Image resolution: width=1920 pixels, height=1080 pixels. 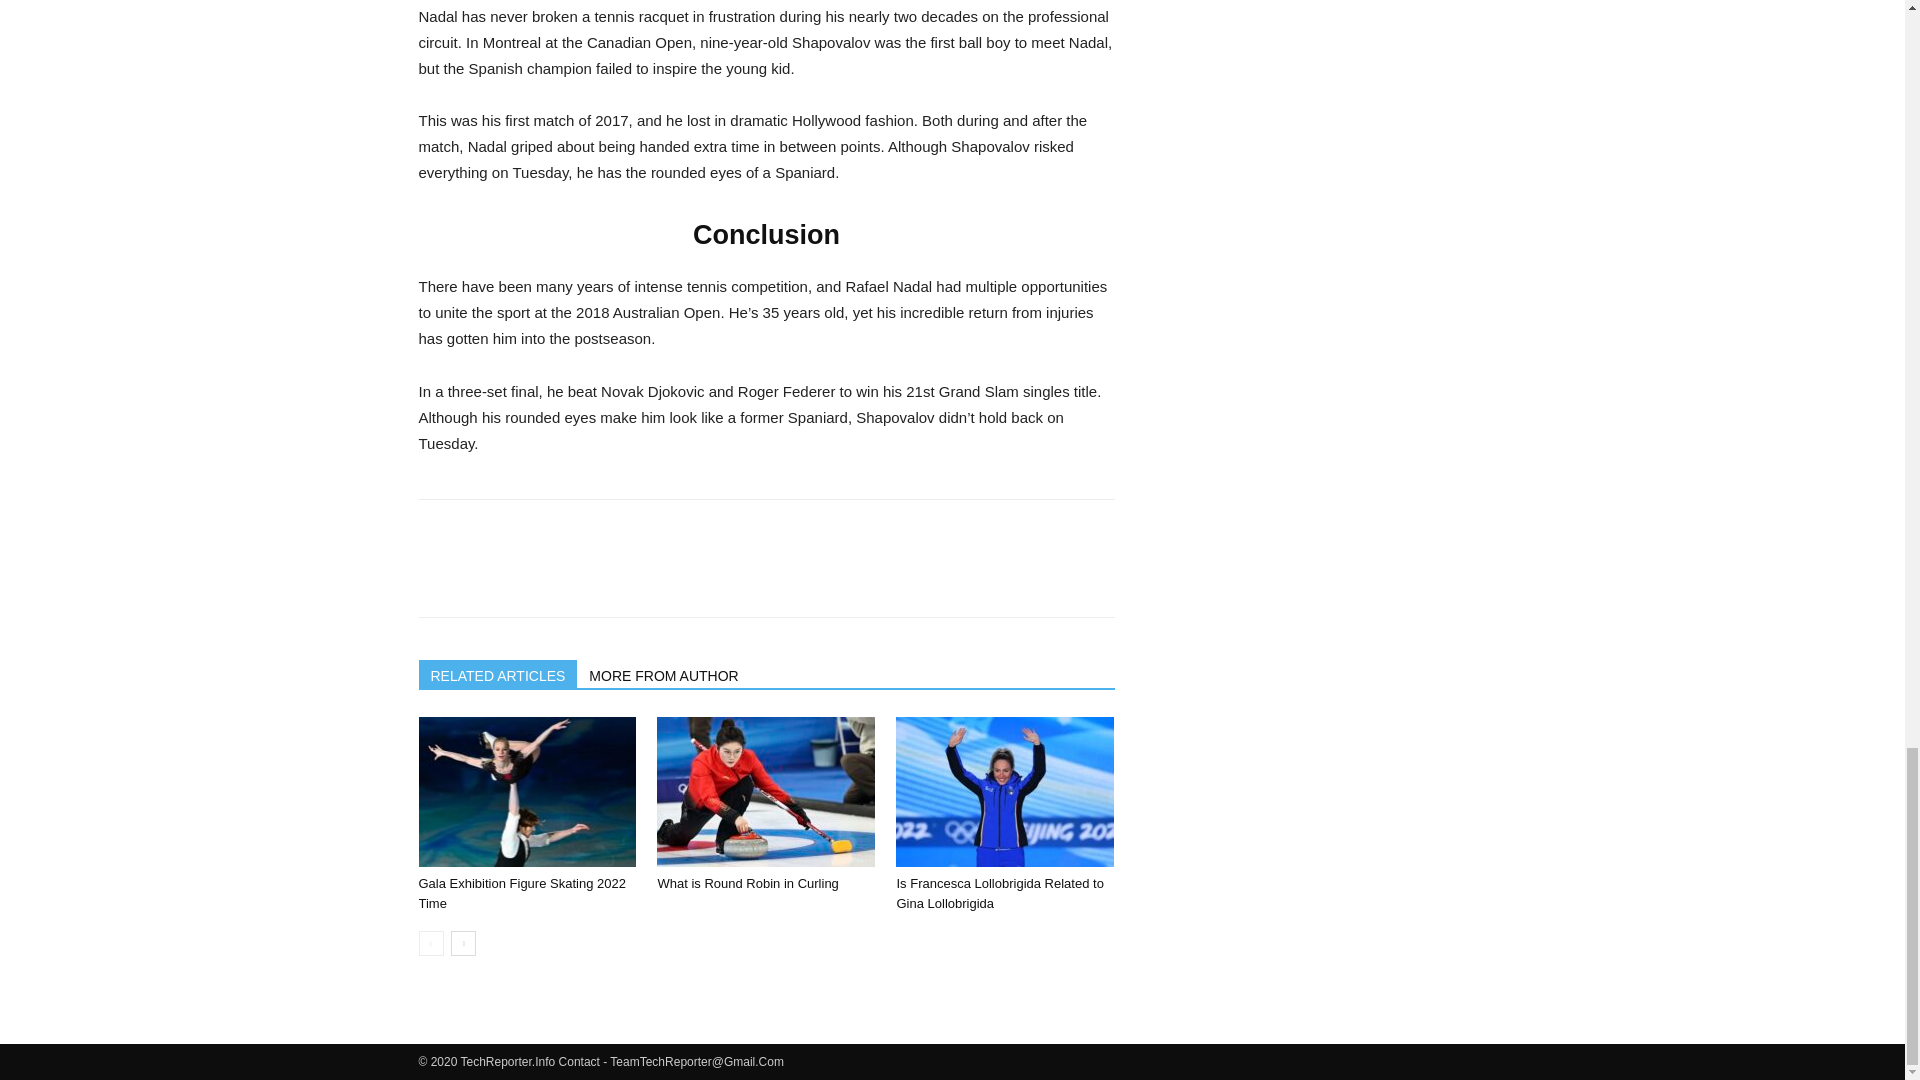 I want to click on Gala Exhibition Figure Skating 2022 Time, so click(x=526, y=792).